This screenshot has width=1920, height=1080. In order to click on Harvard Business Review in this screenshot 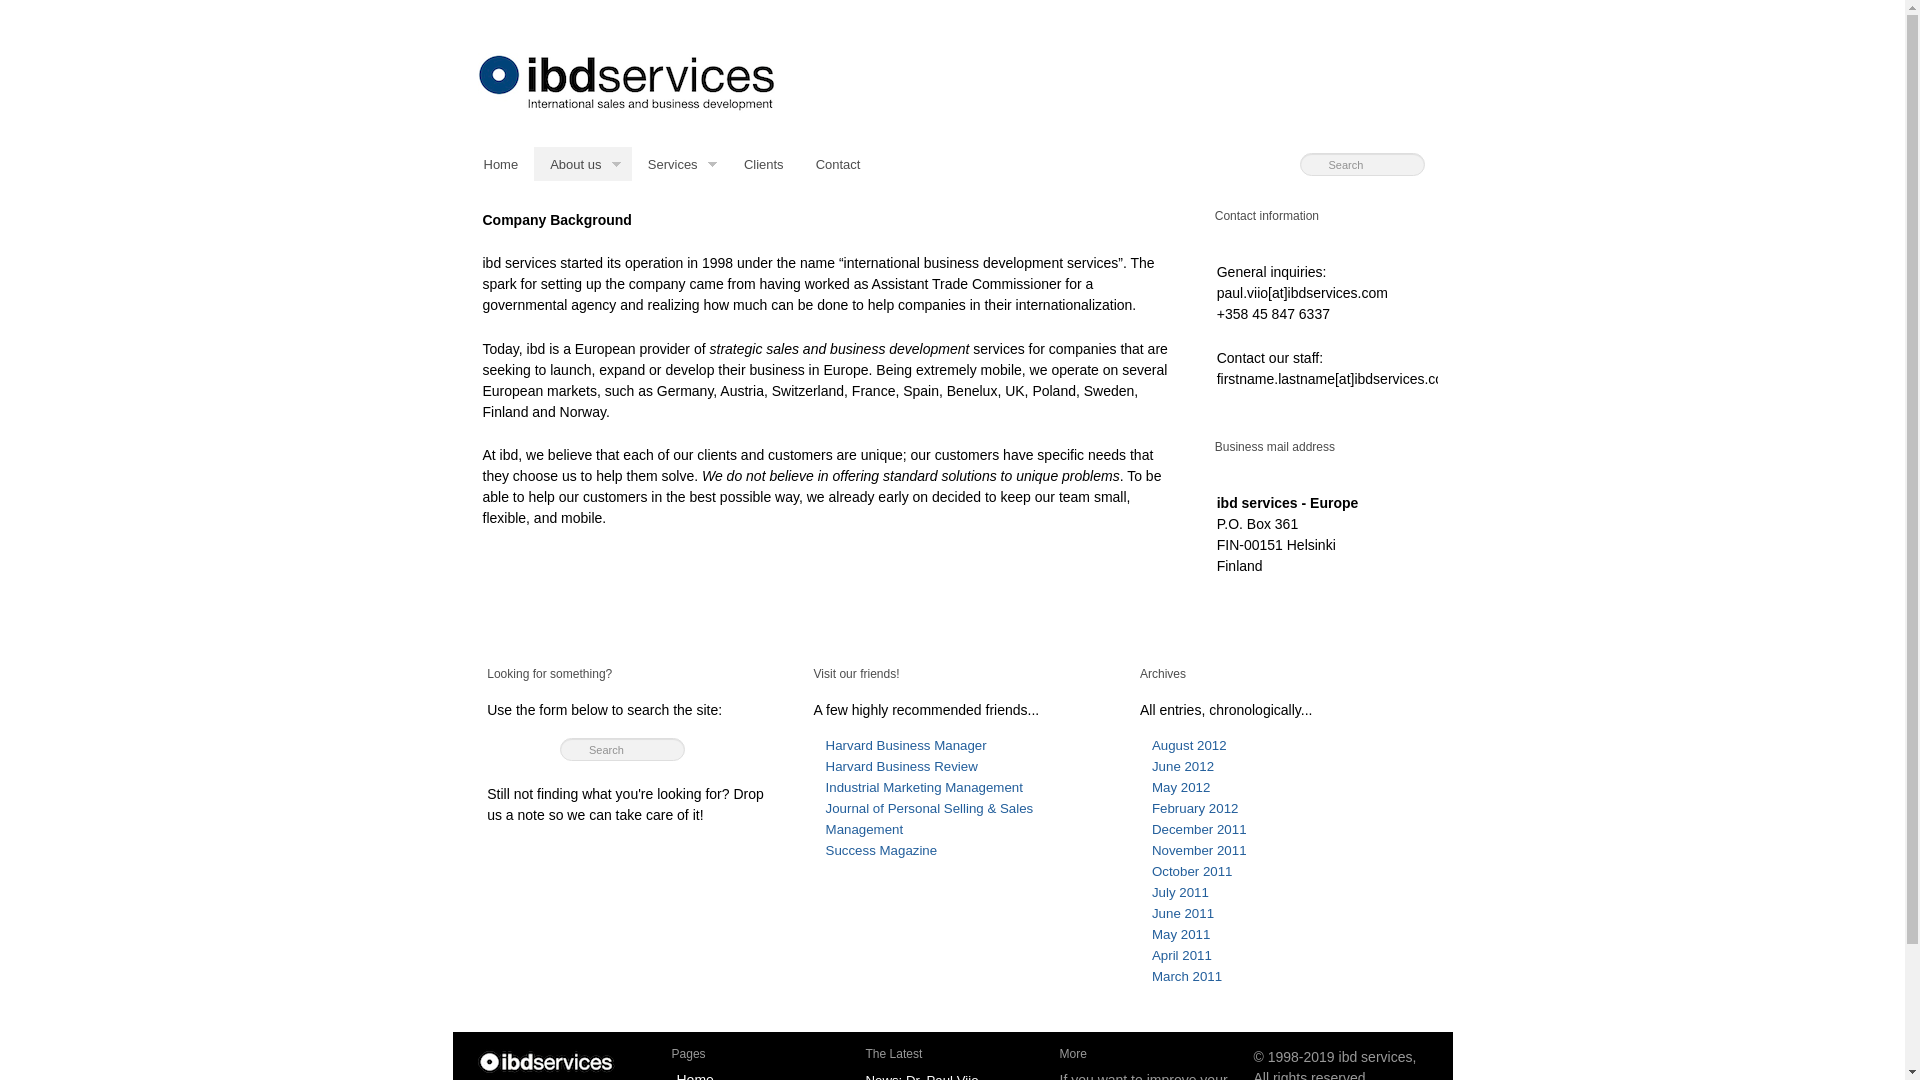, I will do `click(901, 766)`.